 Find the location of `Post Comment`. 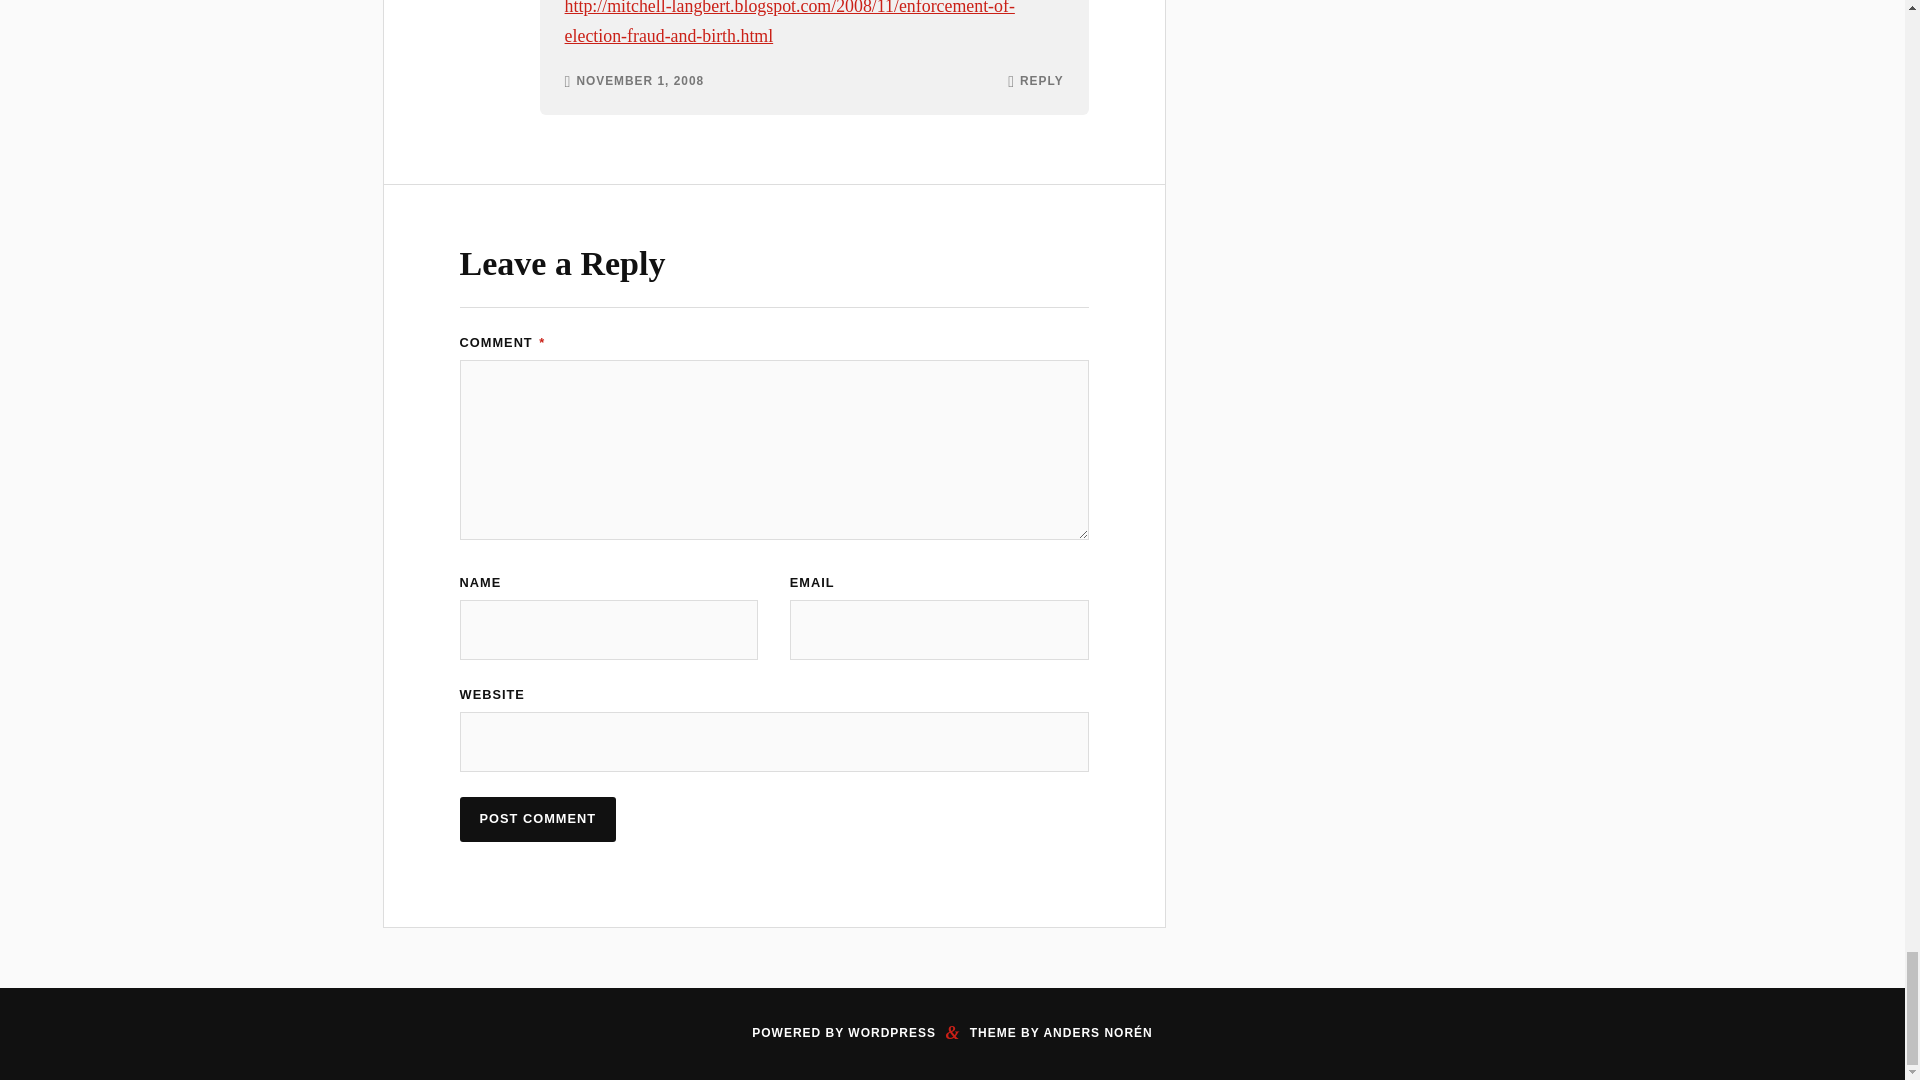

Post Comment is located at coordinates (538, 820).